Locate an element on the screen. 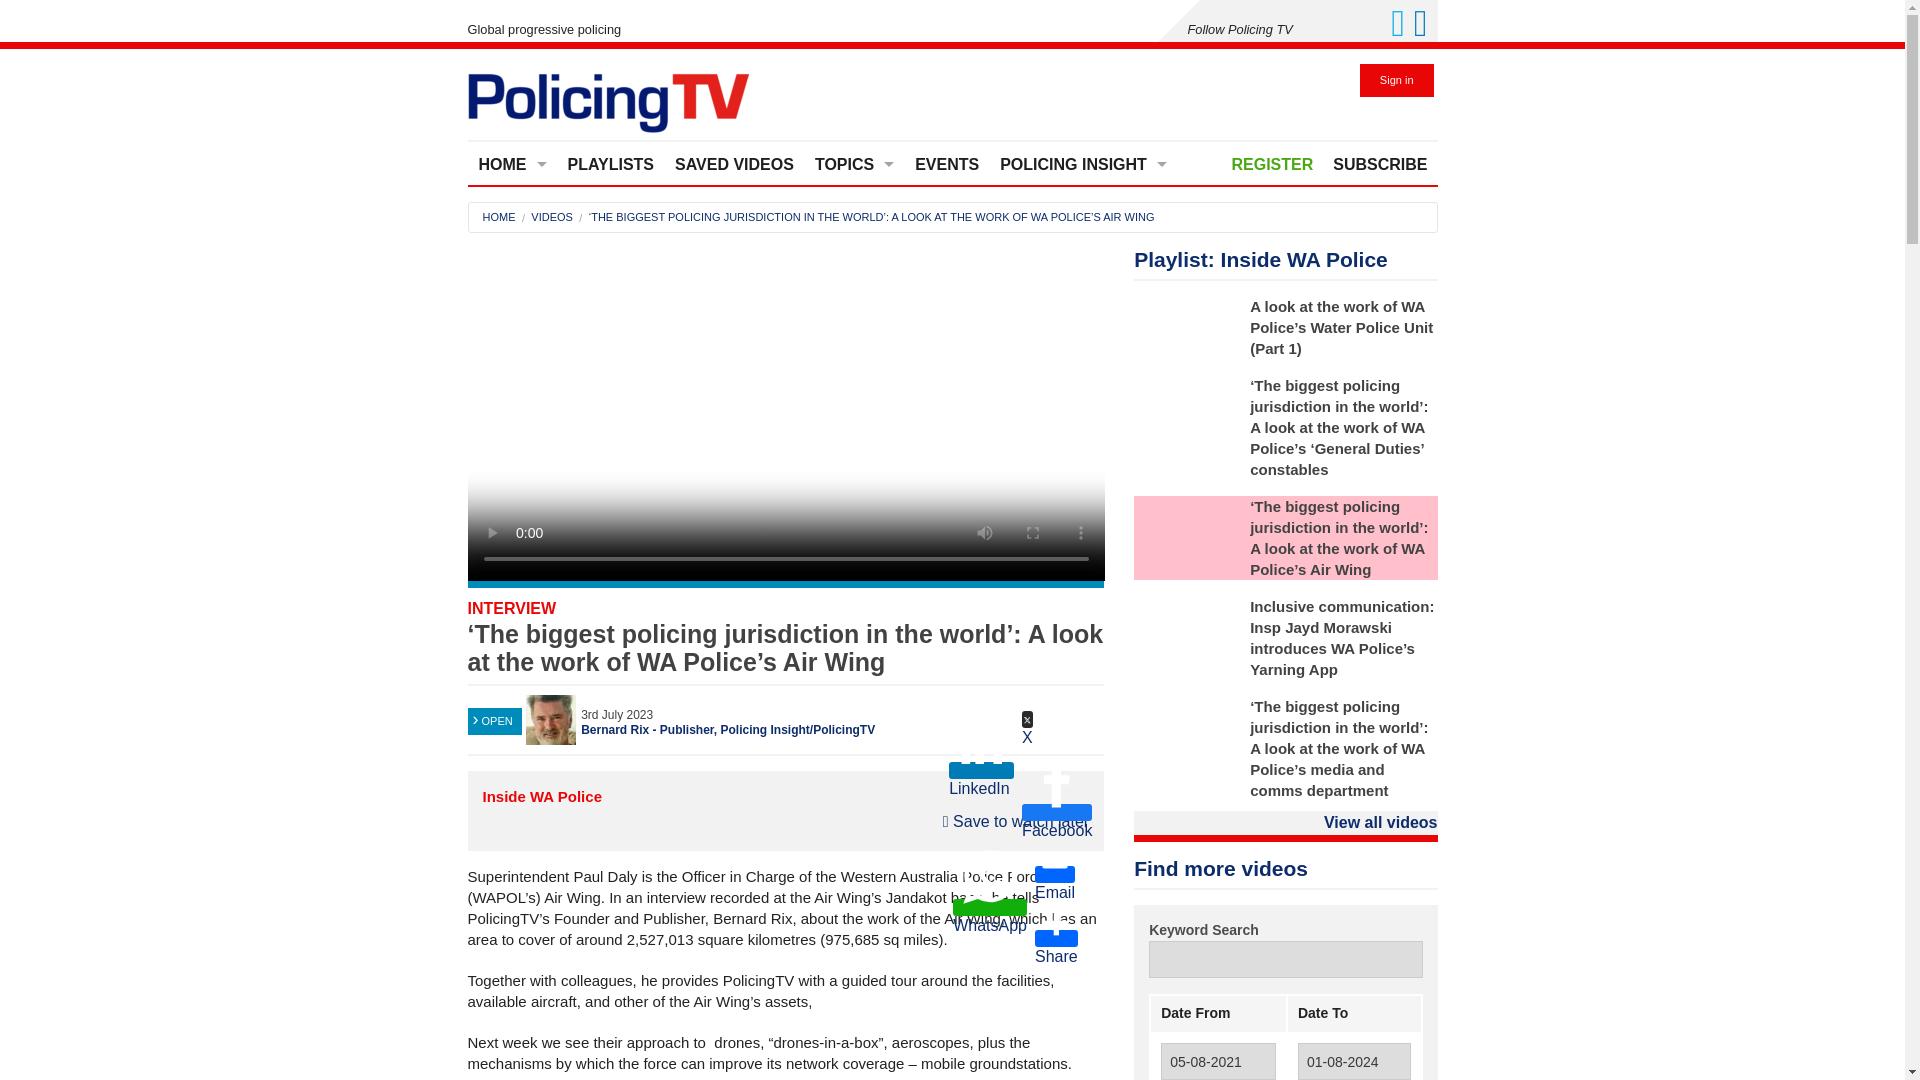 This screenshot has height=1080, width=1920. POLICING INSIGHT is located at coordinates (1083, 164).